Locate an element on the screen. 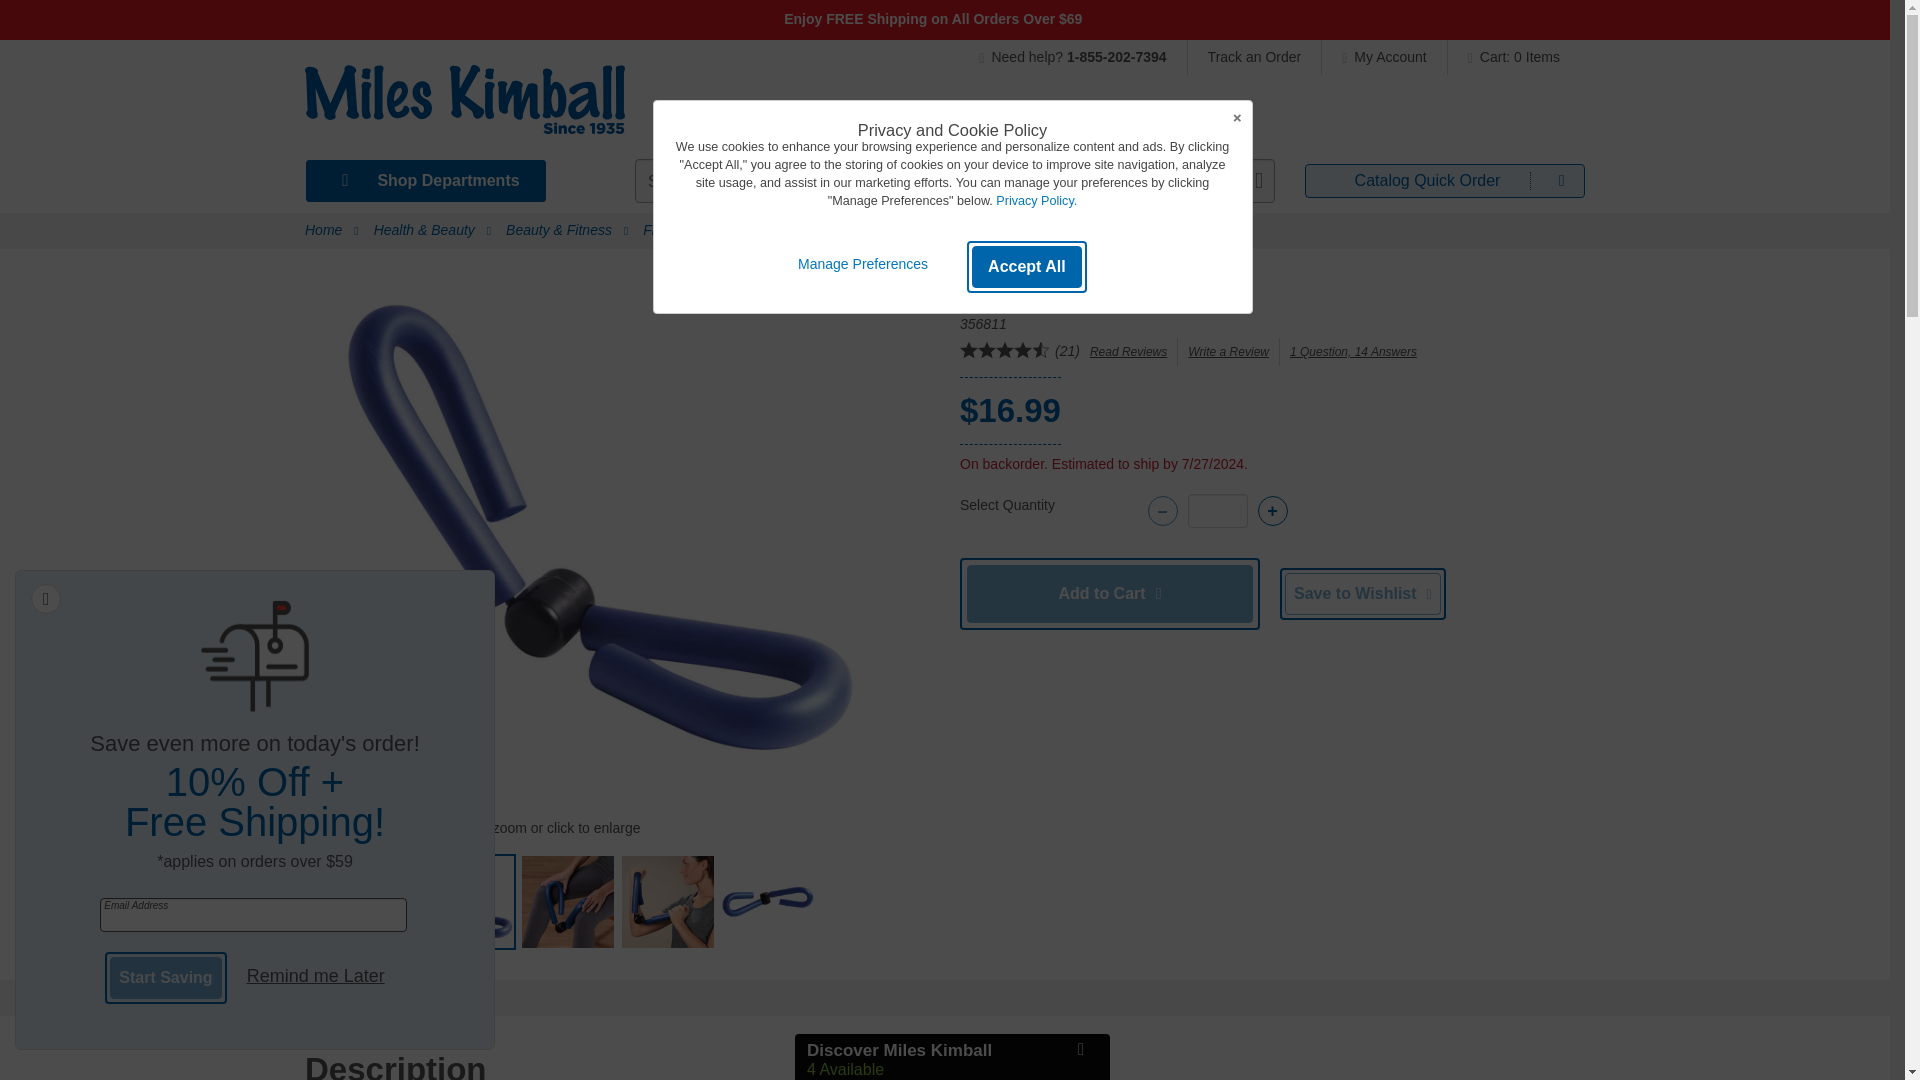 This screenshot has width=1920, height=1080. Shop Departments  is located at coordinates (425, 180).